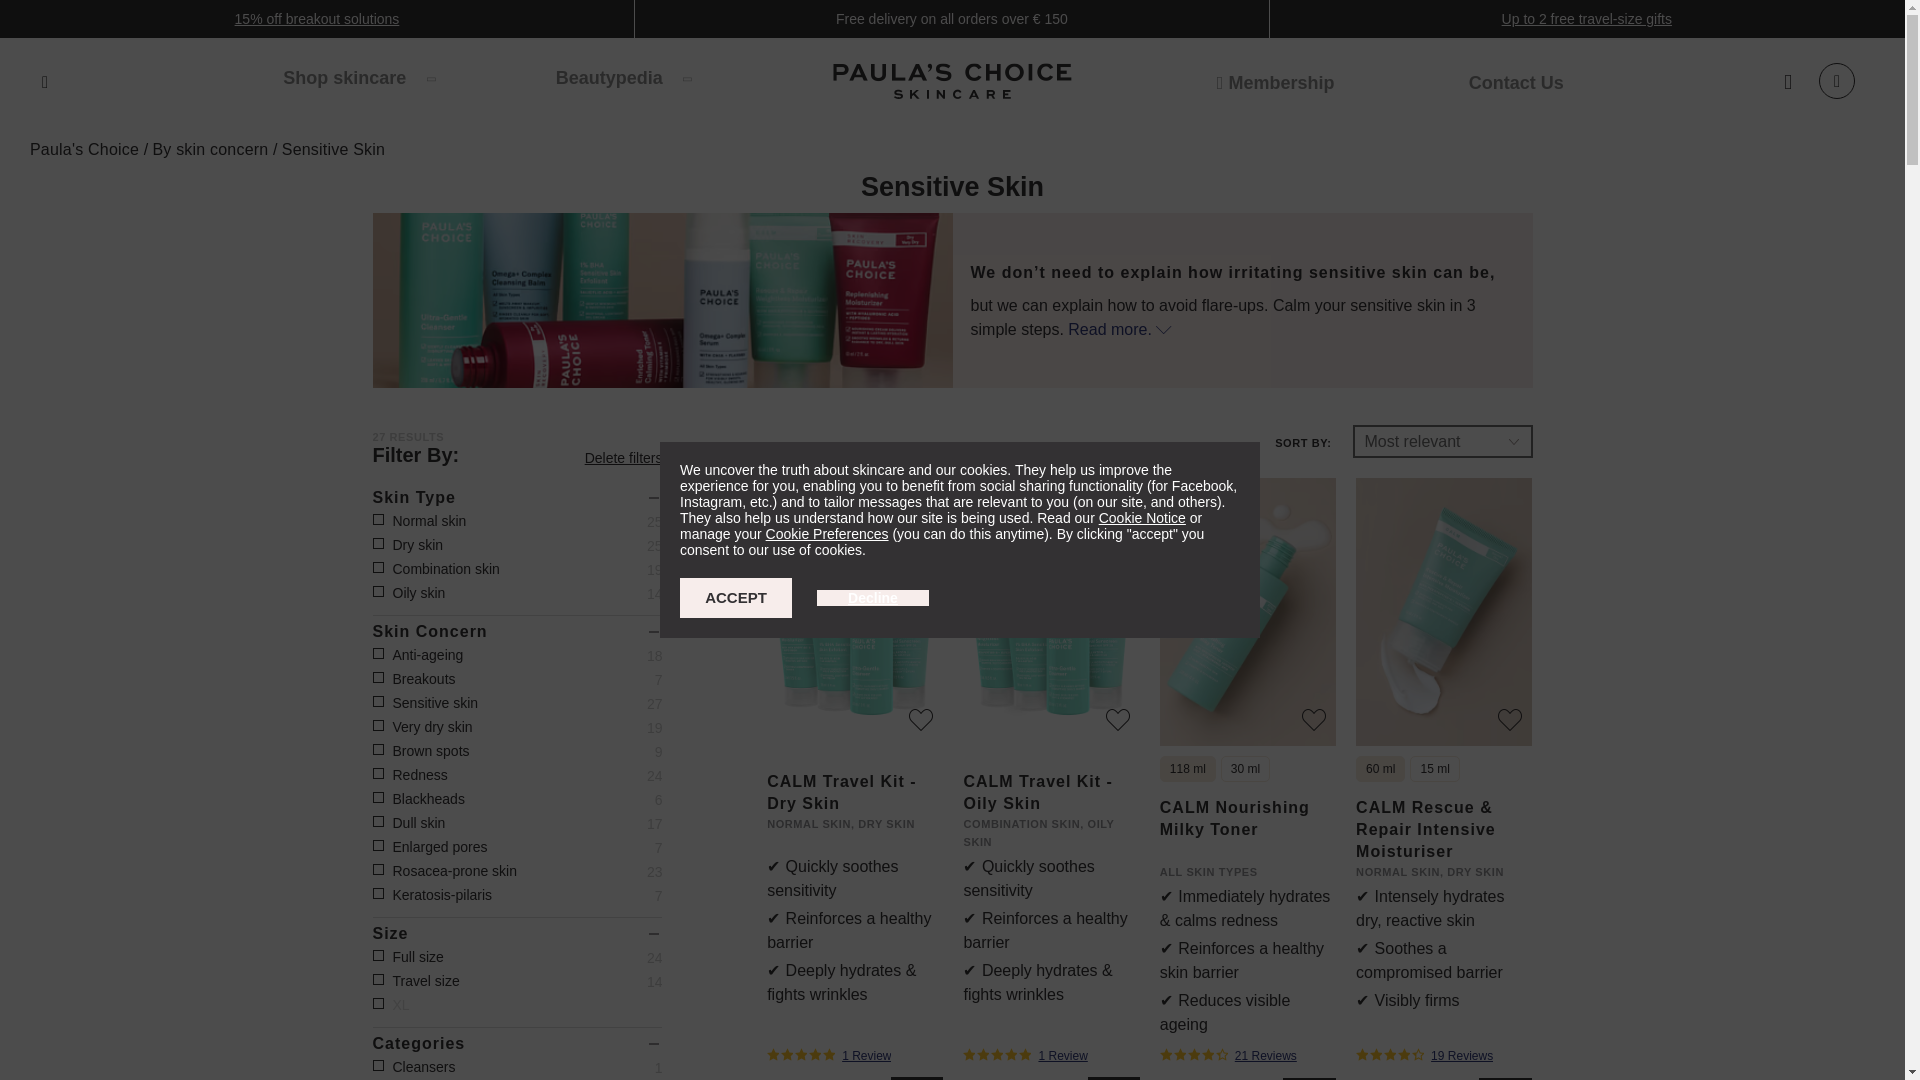 This screenshot has width=1920, height=1080. What do you see at coordinates (1248, 1056) in the screenshot?
I see `21 Reviews` at bounding box center [1248, 1056].